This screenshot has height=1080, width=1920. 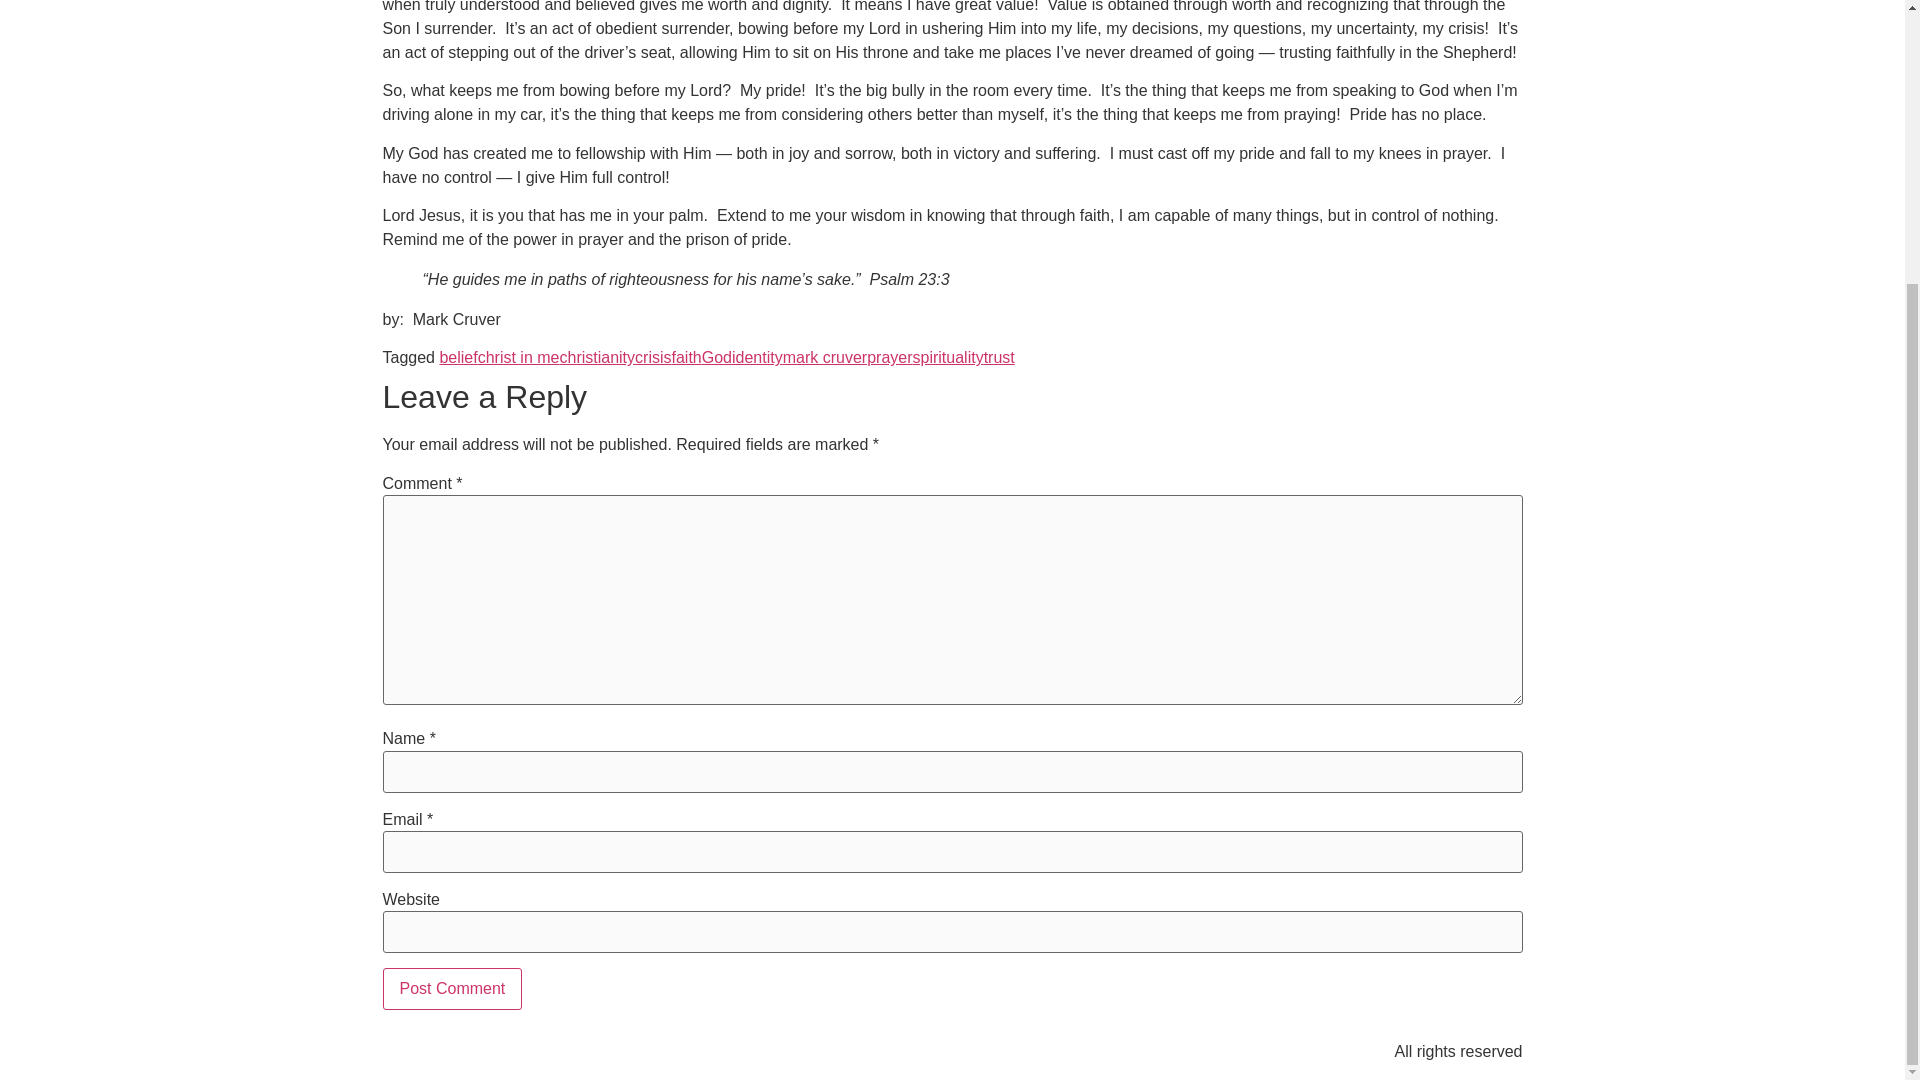 What do you see at coordinates (452, 988) in the screenshot?
I see `Post Comment` at bounding box center [452, 988].